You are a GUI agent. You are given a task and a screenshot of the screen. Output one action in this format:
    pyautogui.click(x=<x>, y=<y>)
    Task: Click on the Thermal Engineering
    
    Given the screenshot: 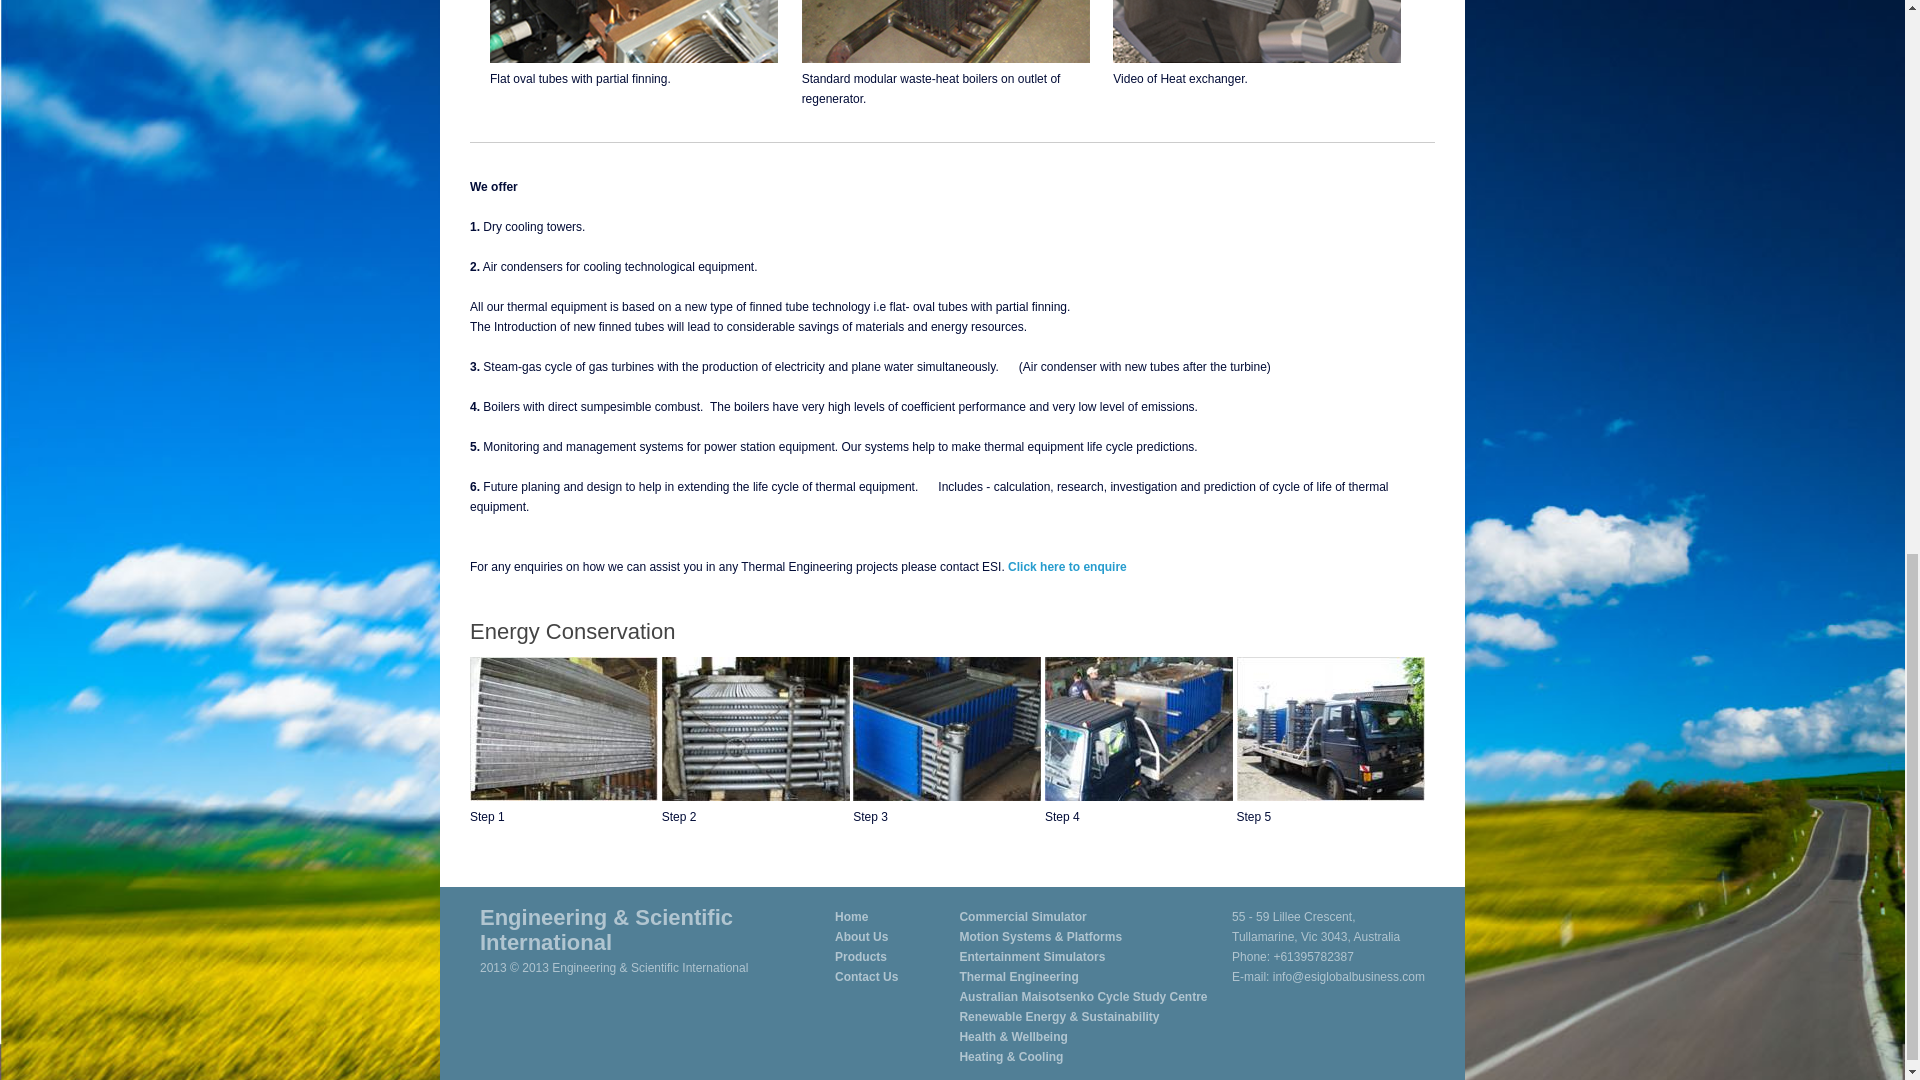 What is the action you would take?
    pyautogui.click(x=1018, y=976)
    